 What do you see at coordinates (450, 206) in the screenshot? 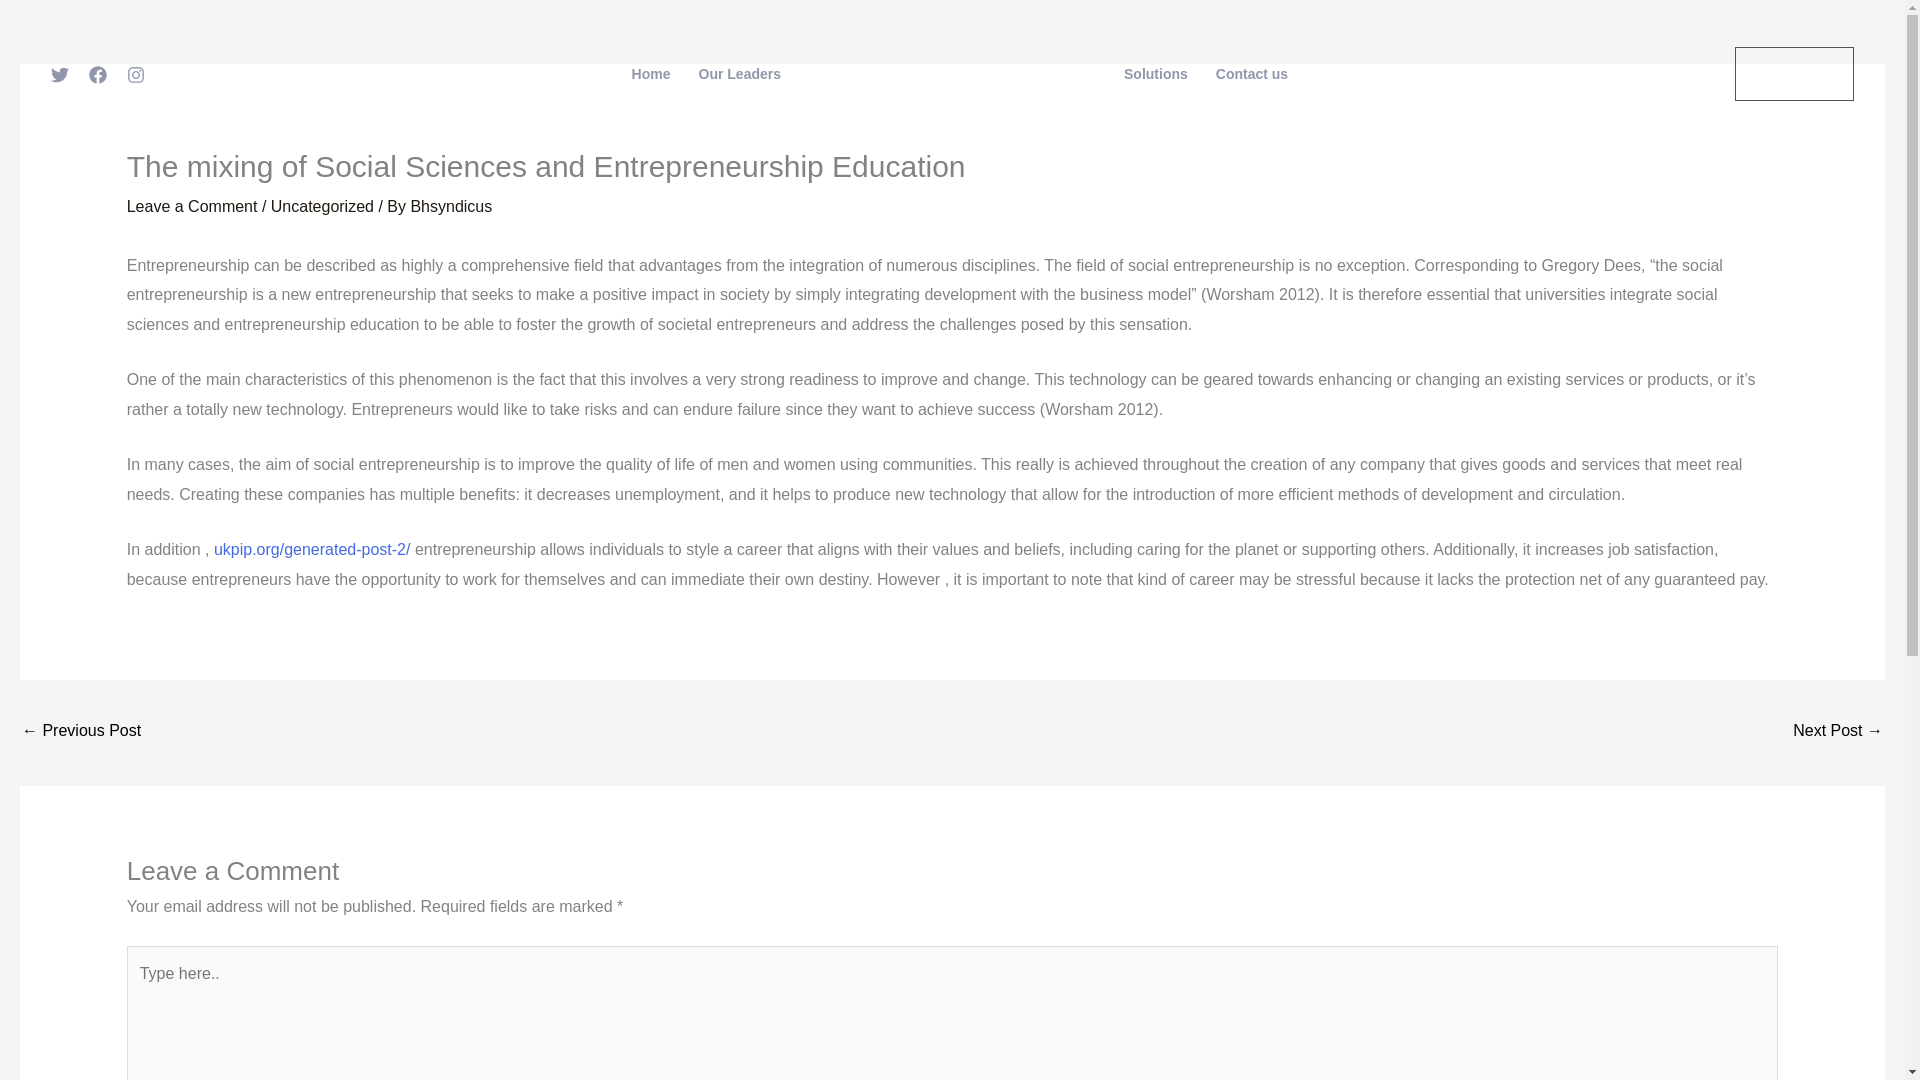
I see `View all posts by Bhsyndicus` at bounding box center [450, 206].